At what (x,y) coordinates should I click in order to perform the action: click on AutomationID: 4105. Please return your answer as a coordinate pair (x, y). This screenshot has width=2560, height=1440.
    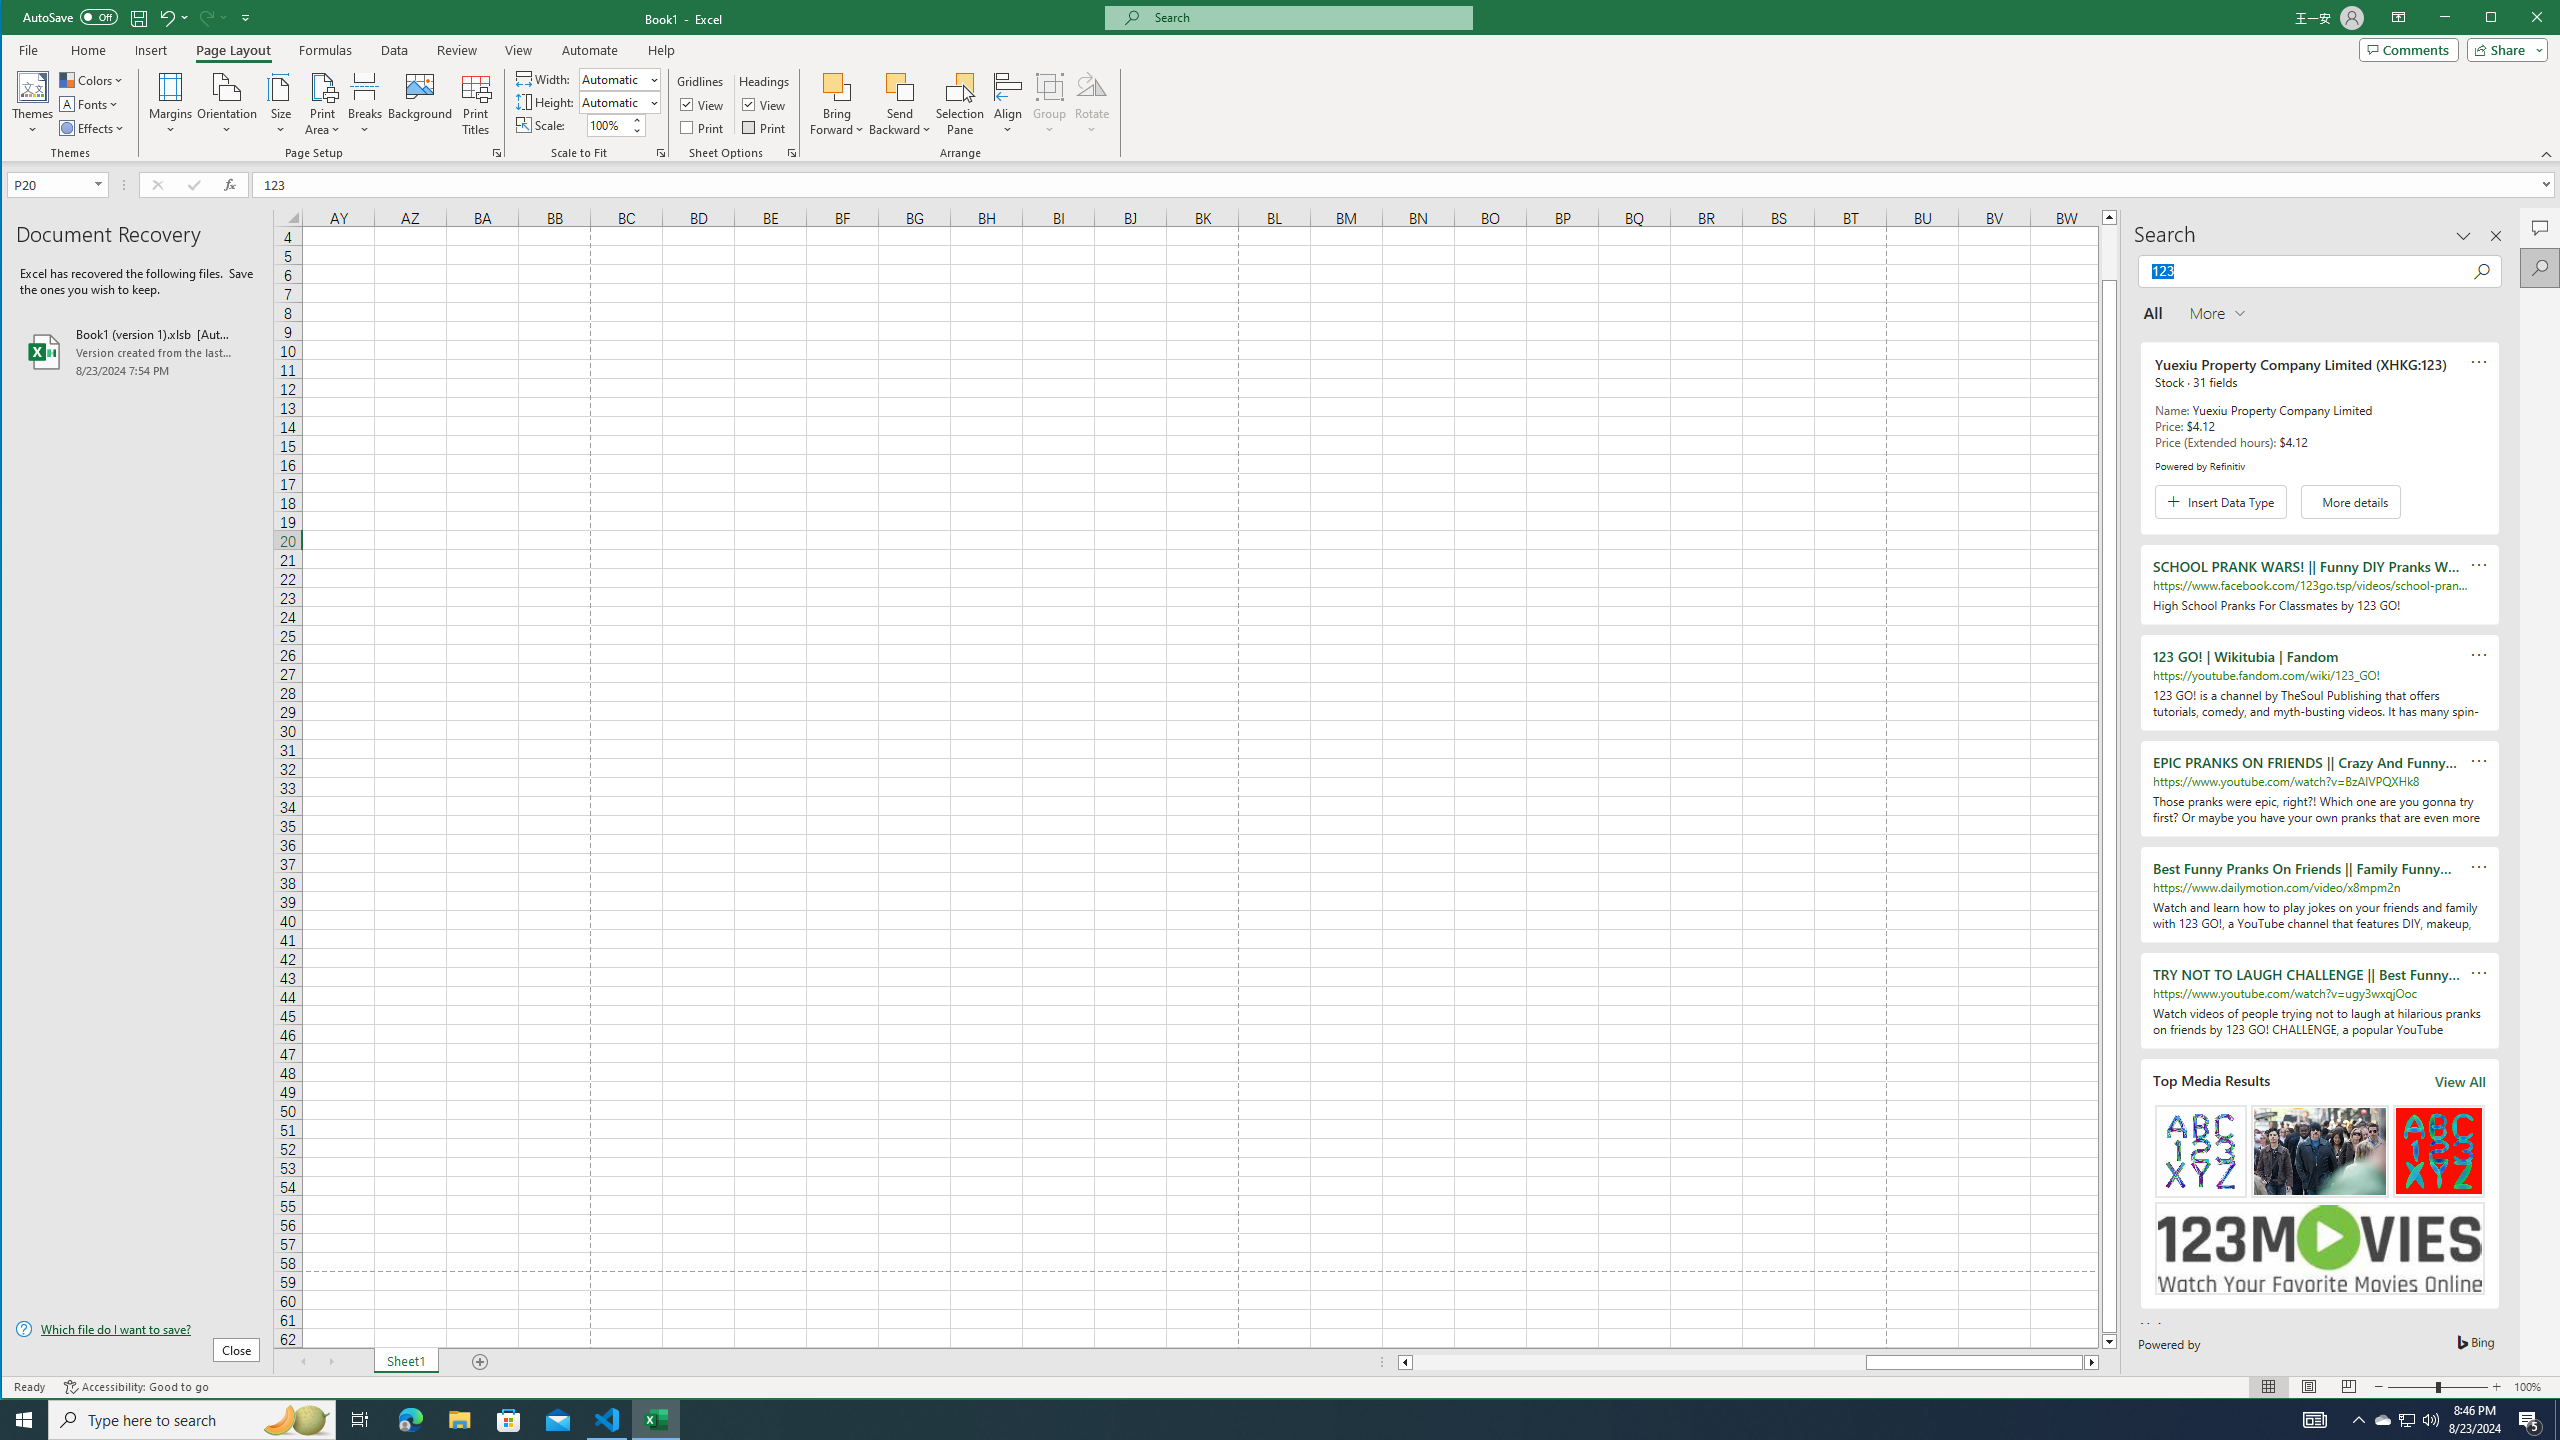
    Looking at the image, I should click on (2315, 1420).